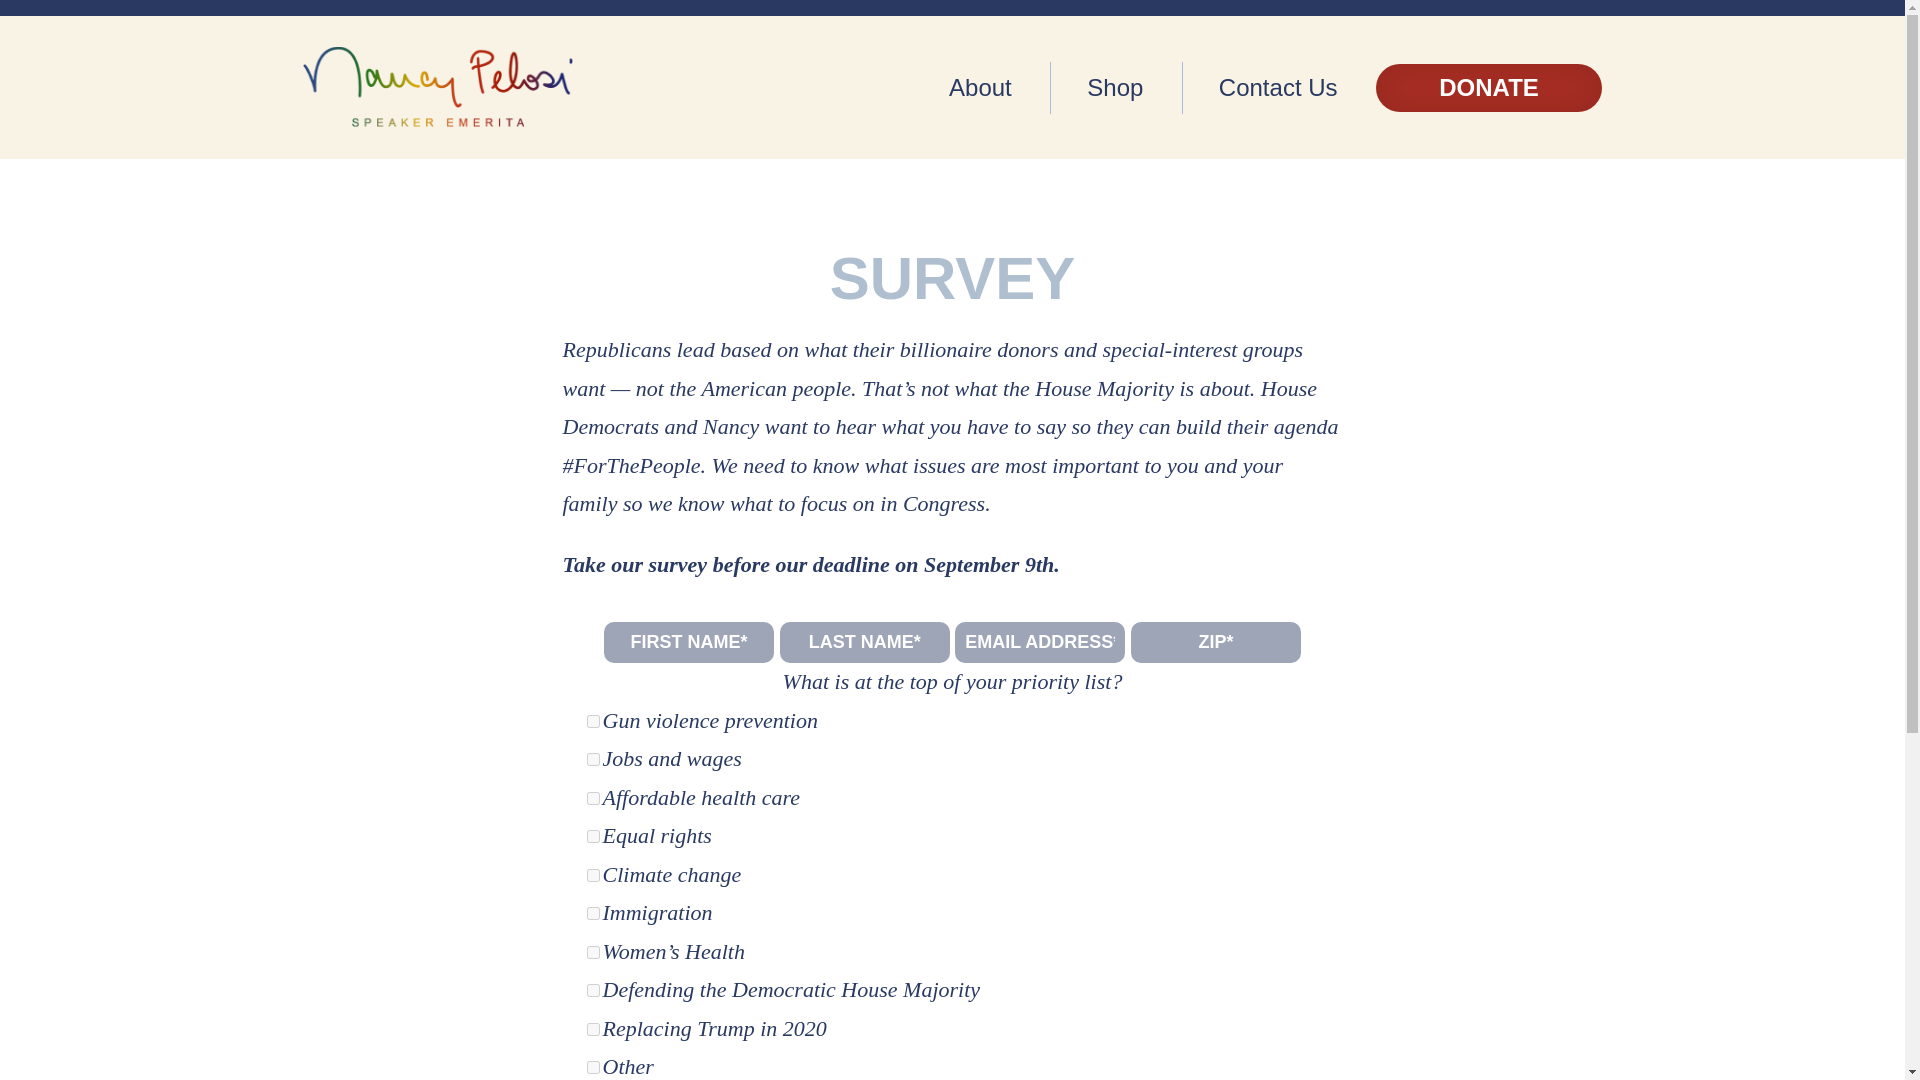  I want to click on About, so click(980, 88).